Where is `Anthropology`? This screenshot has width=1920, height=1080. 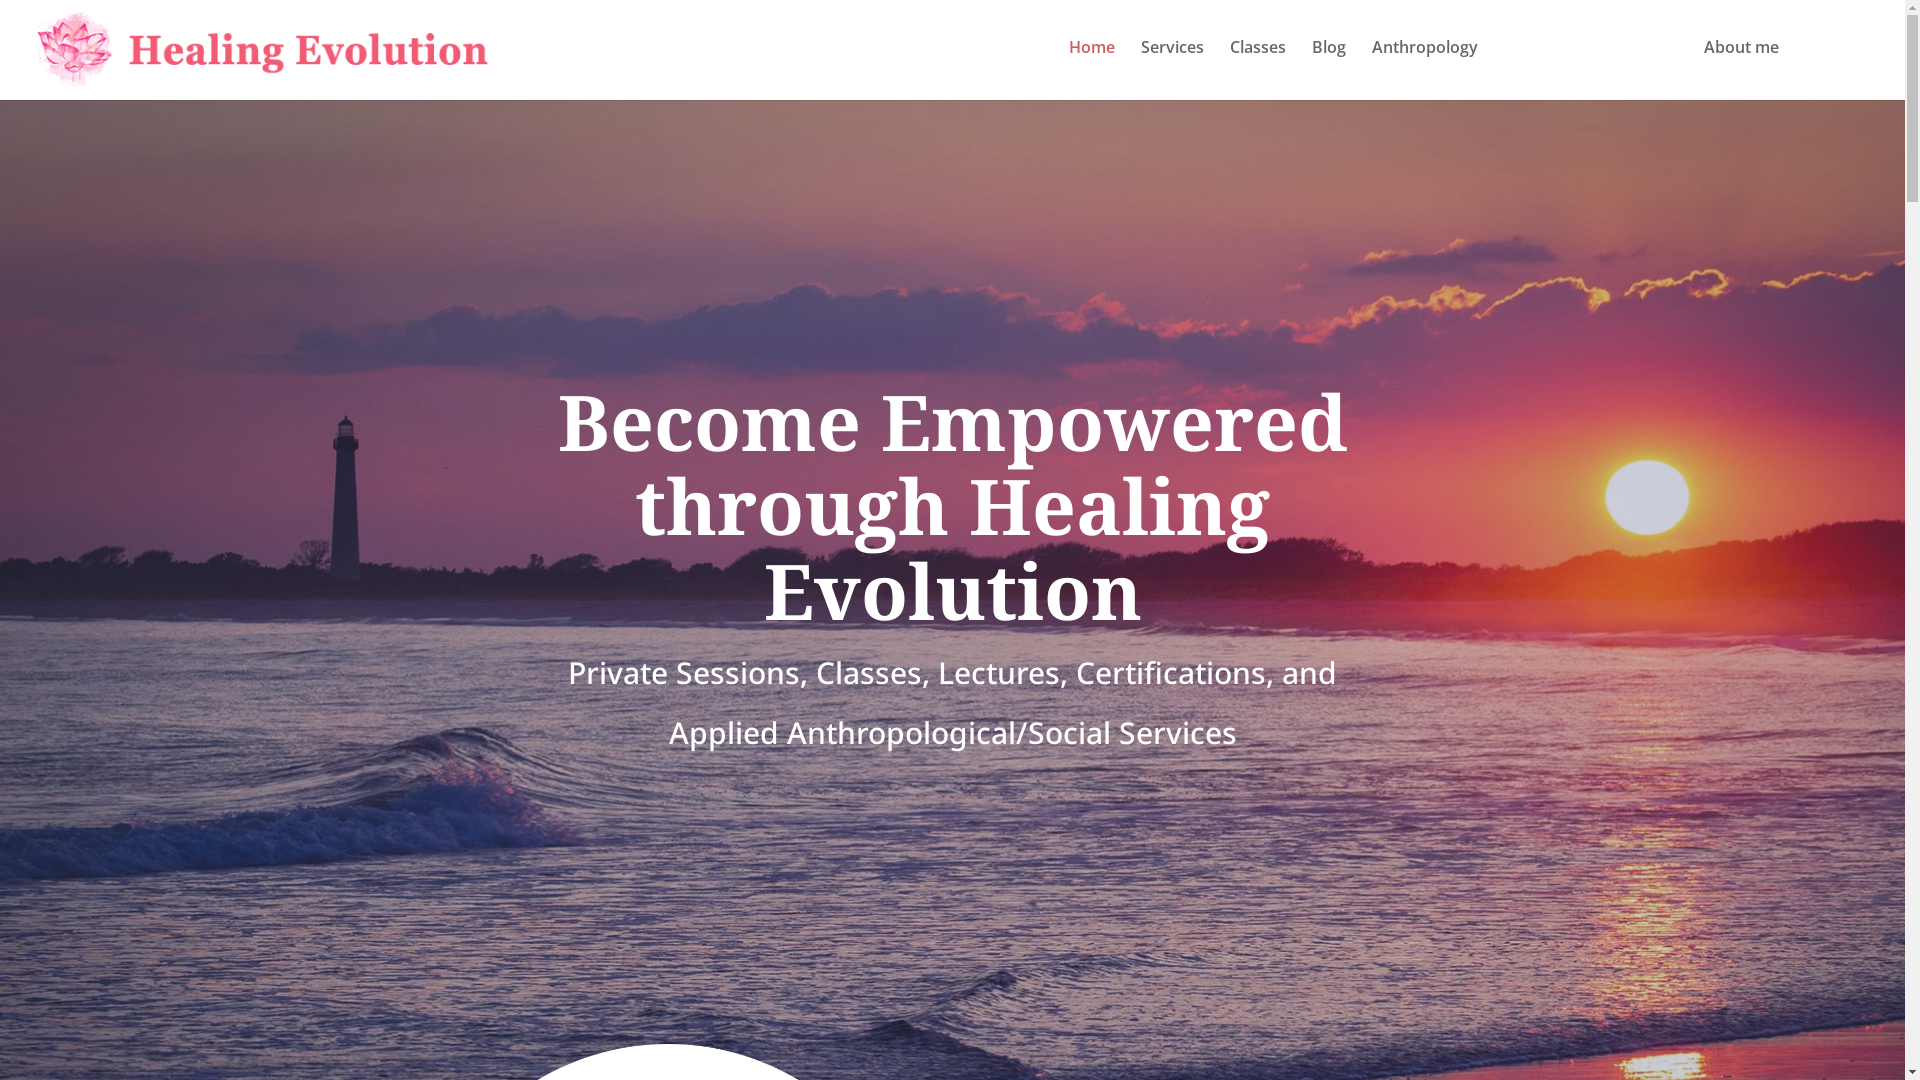 Anthropology is located at coordinates (1425, 67).